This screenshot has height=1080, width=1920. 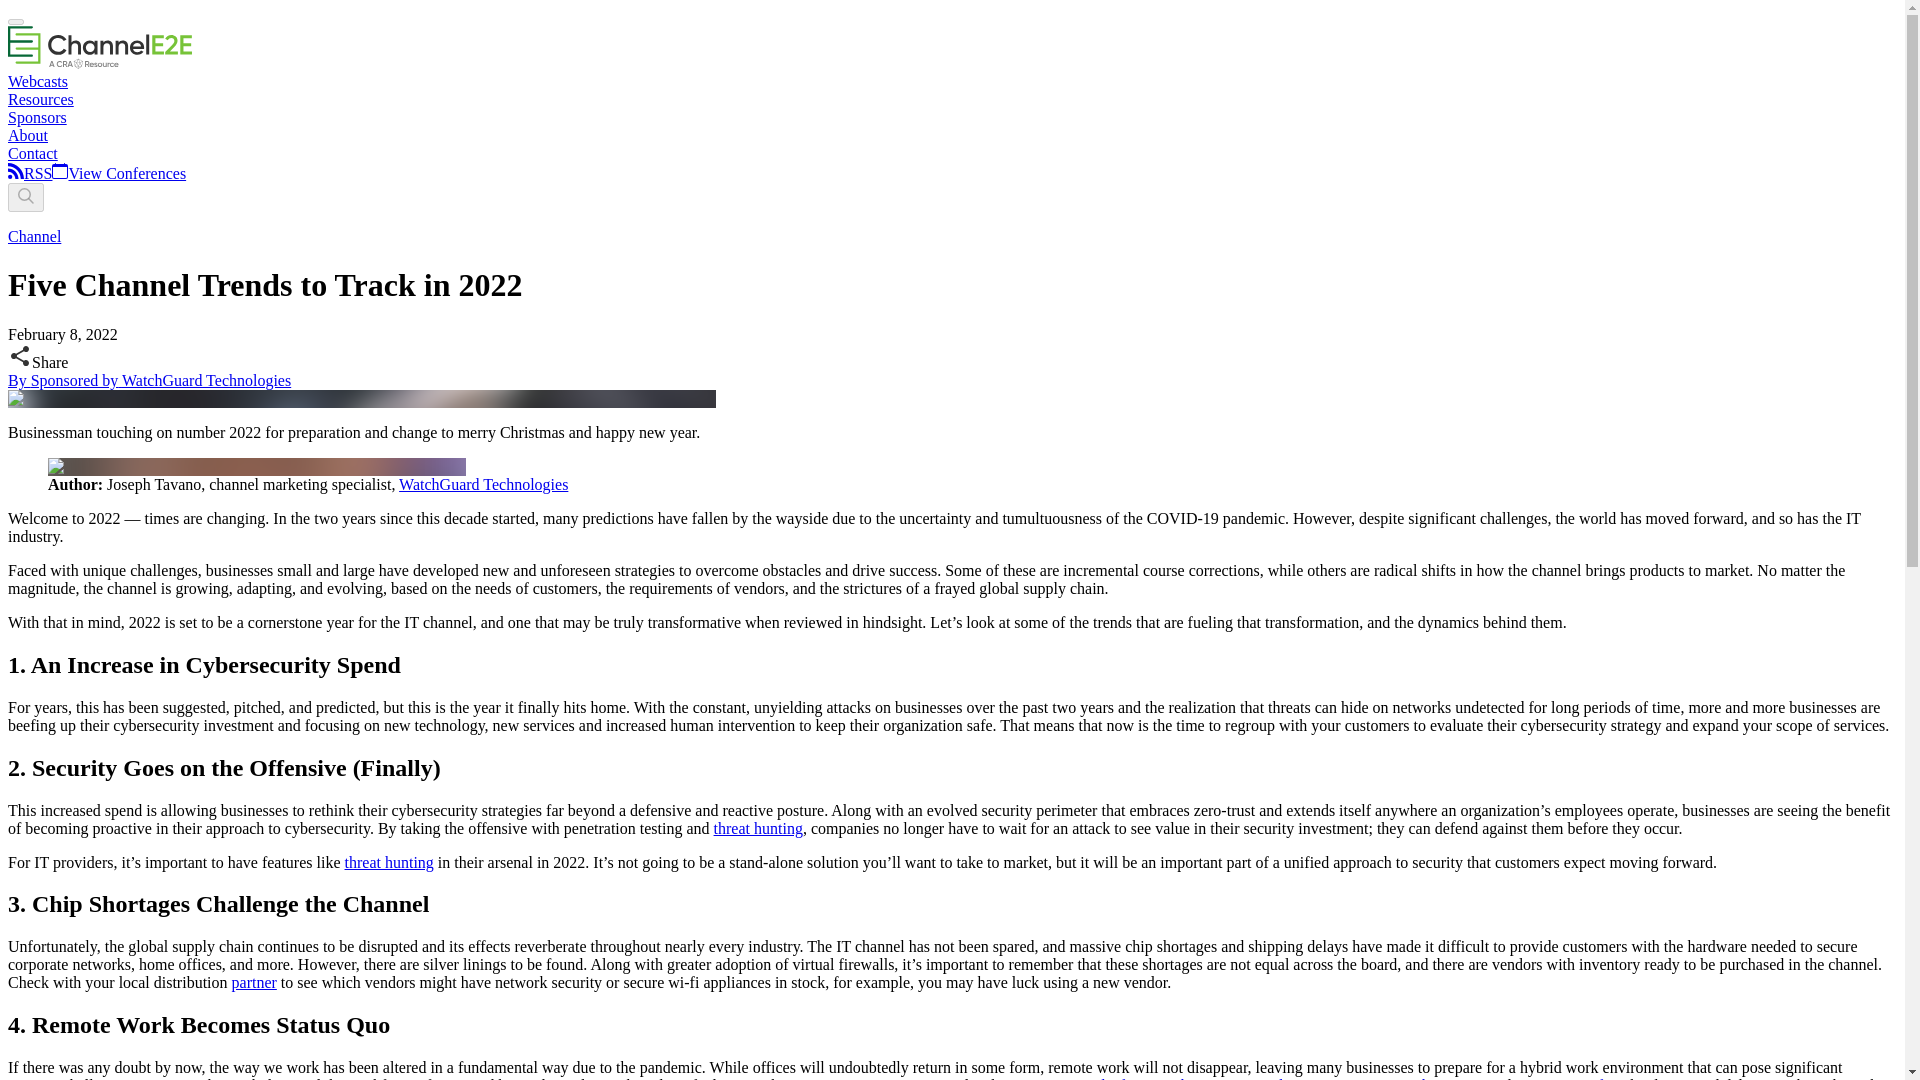 I want to click on Resources, so click(x=40, y=99).